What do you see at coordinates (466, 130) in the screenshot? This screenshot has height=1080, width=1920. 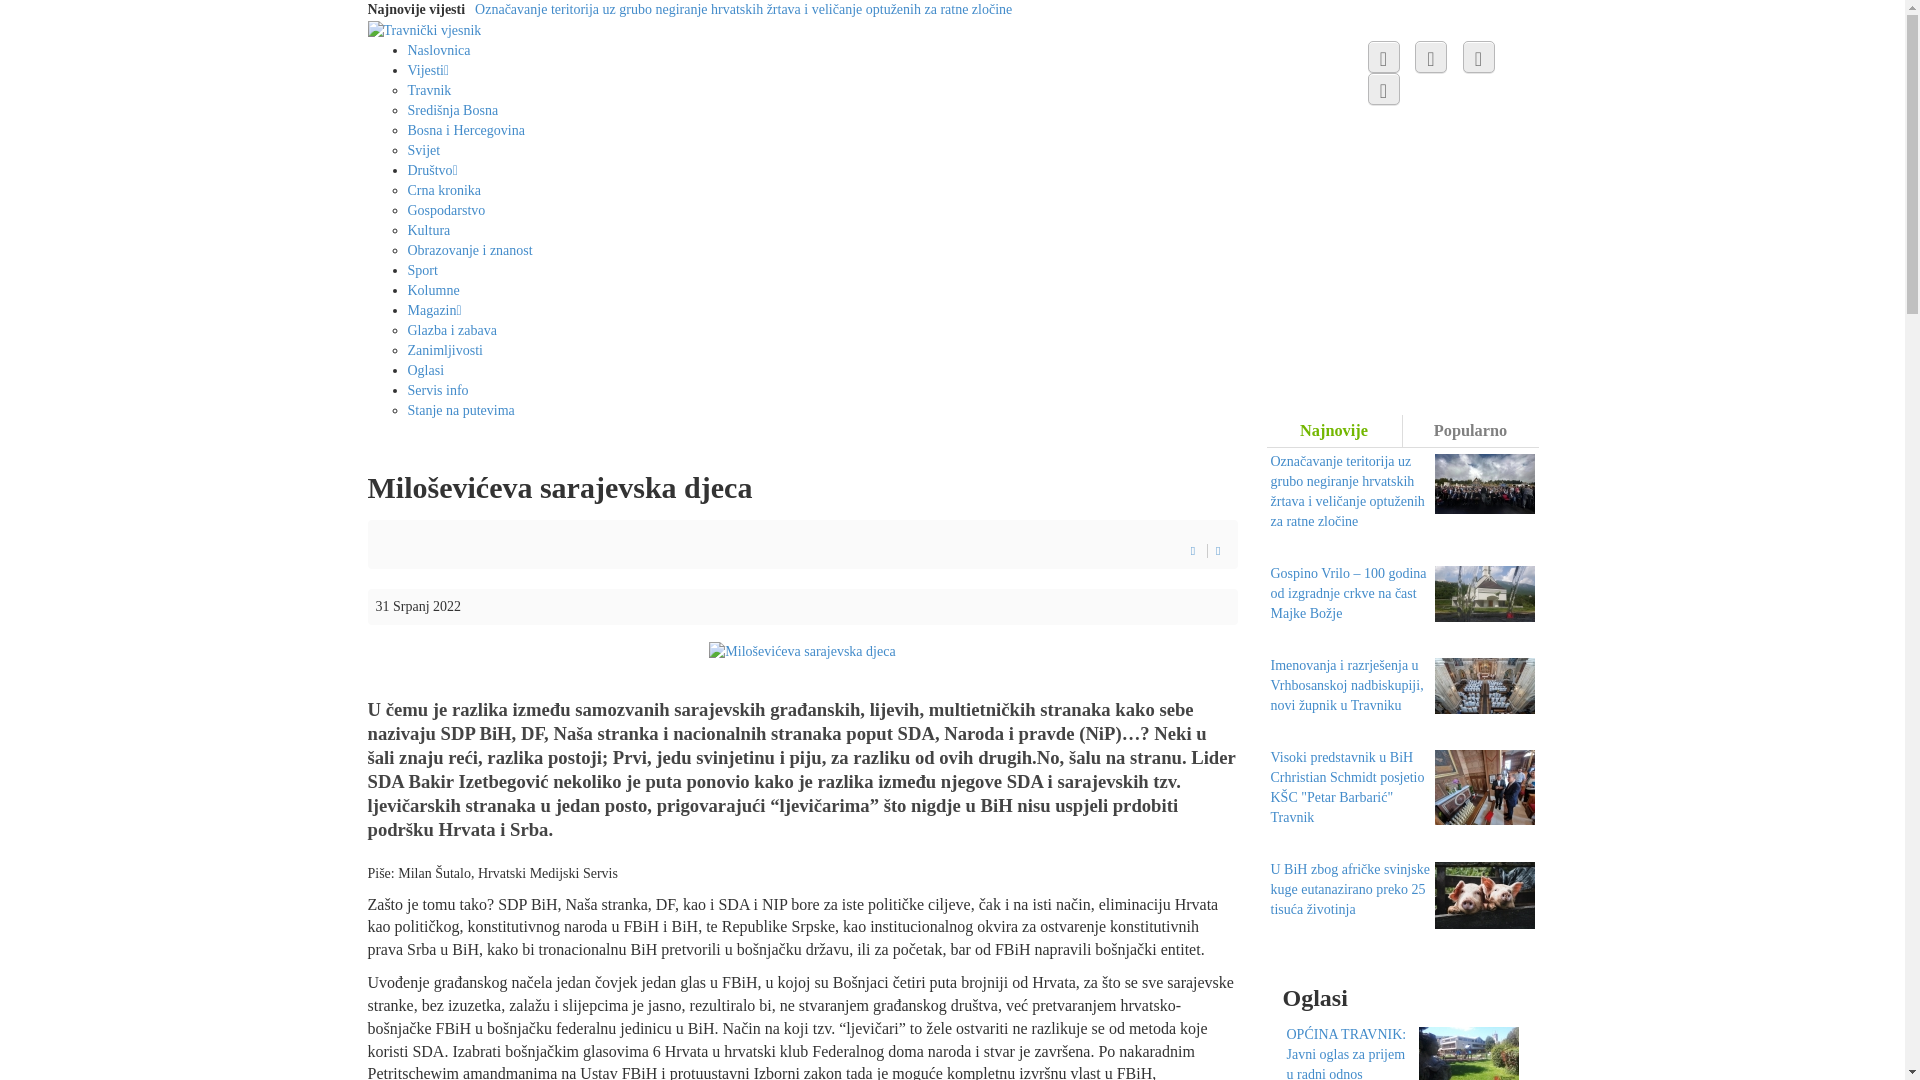 I see `Bosna i Hercegovina` at bounding box center [466, 130].